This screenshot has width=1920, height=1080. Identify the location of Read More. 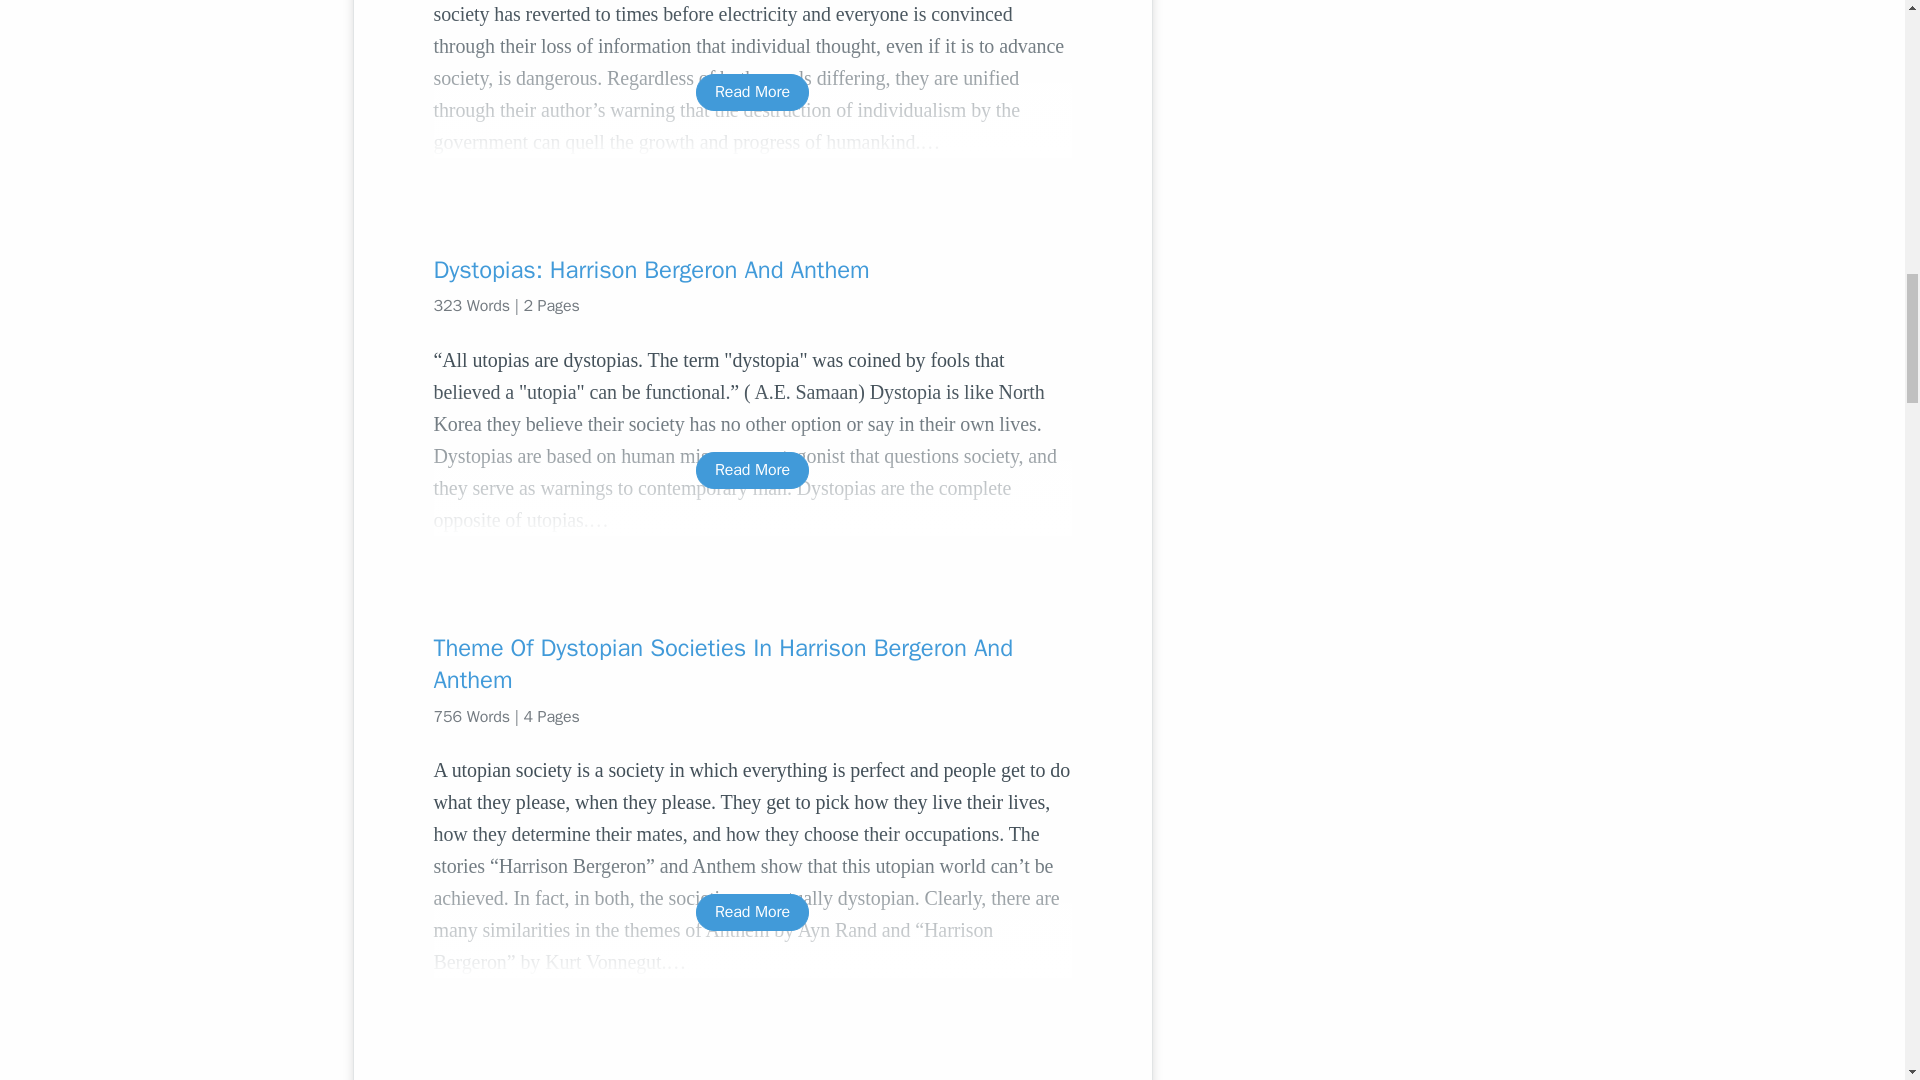
(752, 912).